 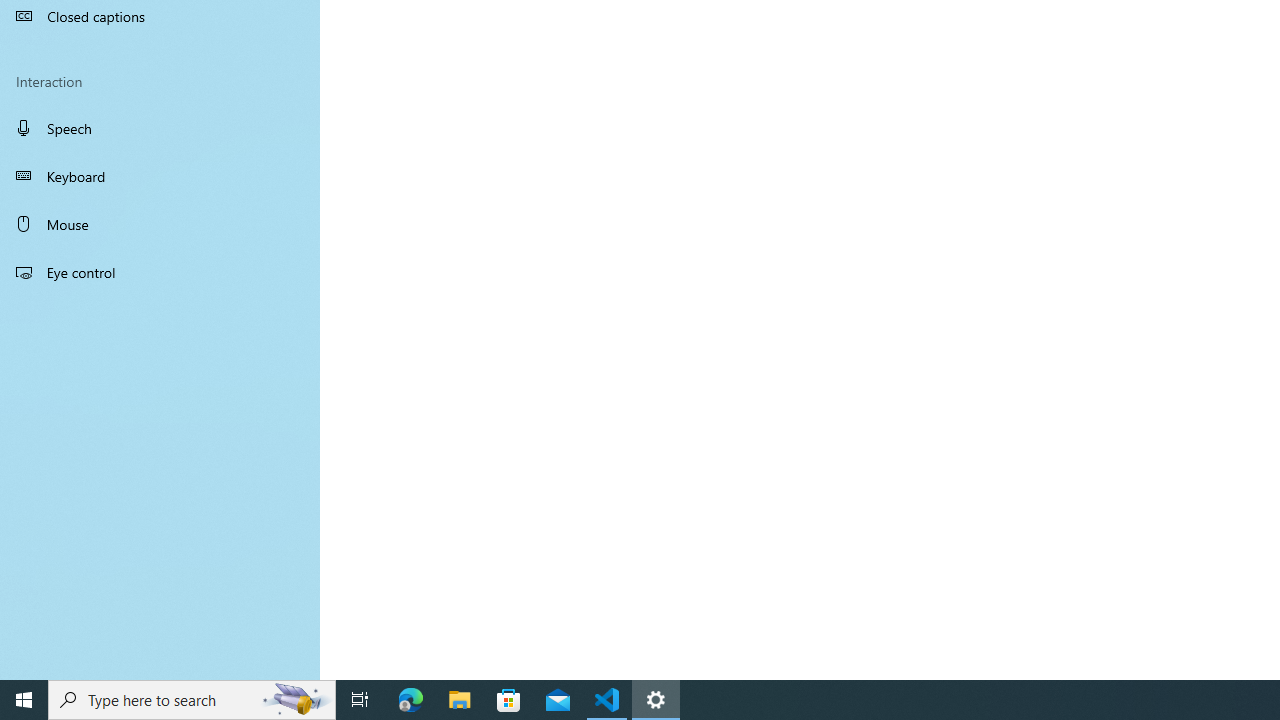 I want to click on Speech, so click(x=160, y=127).